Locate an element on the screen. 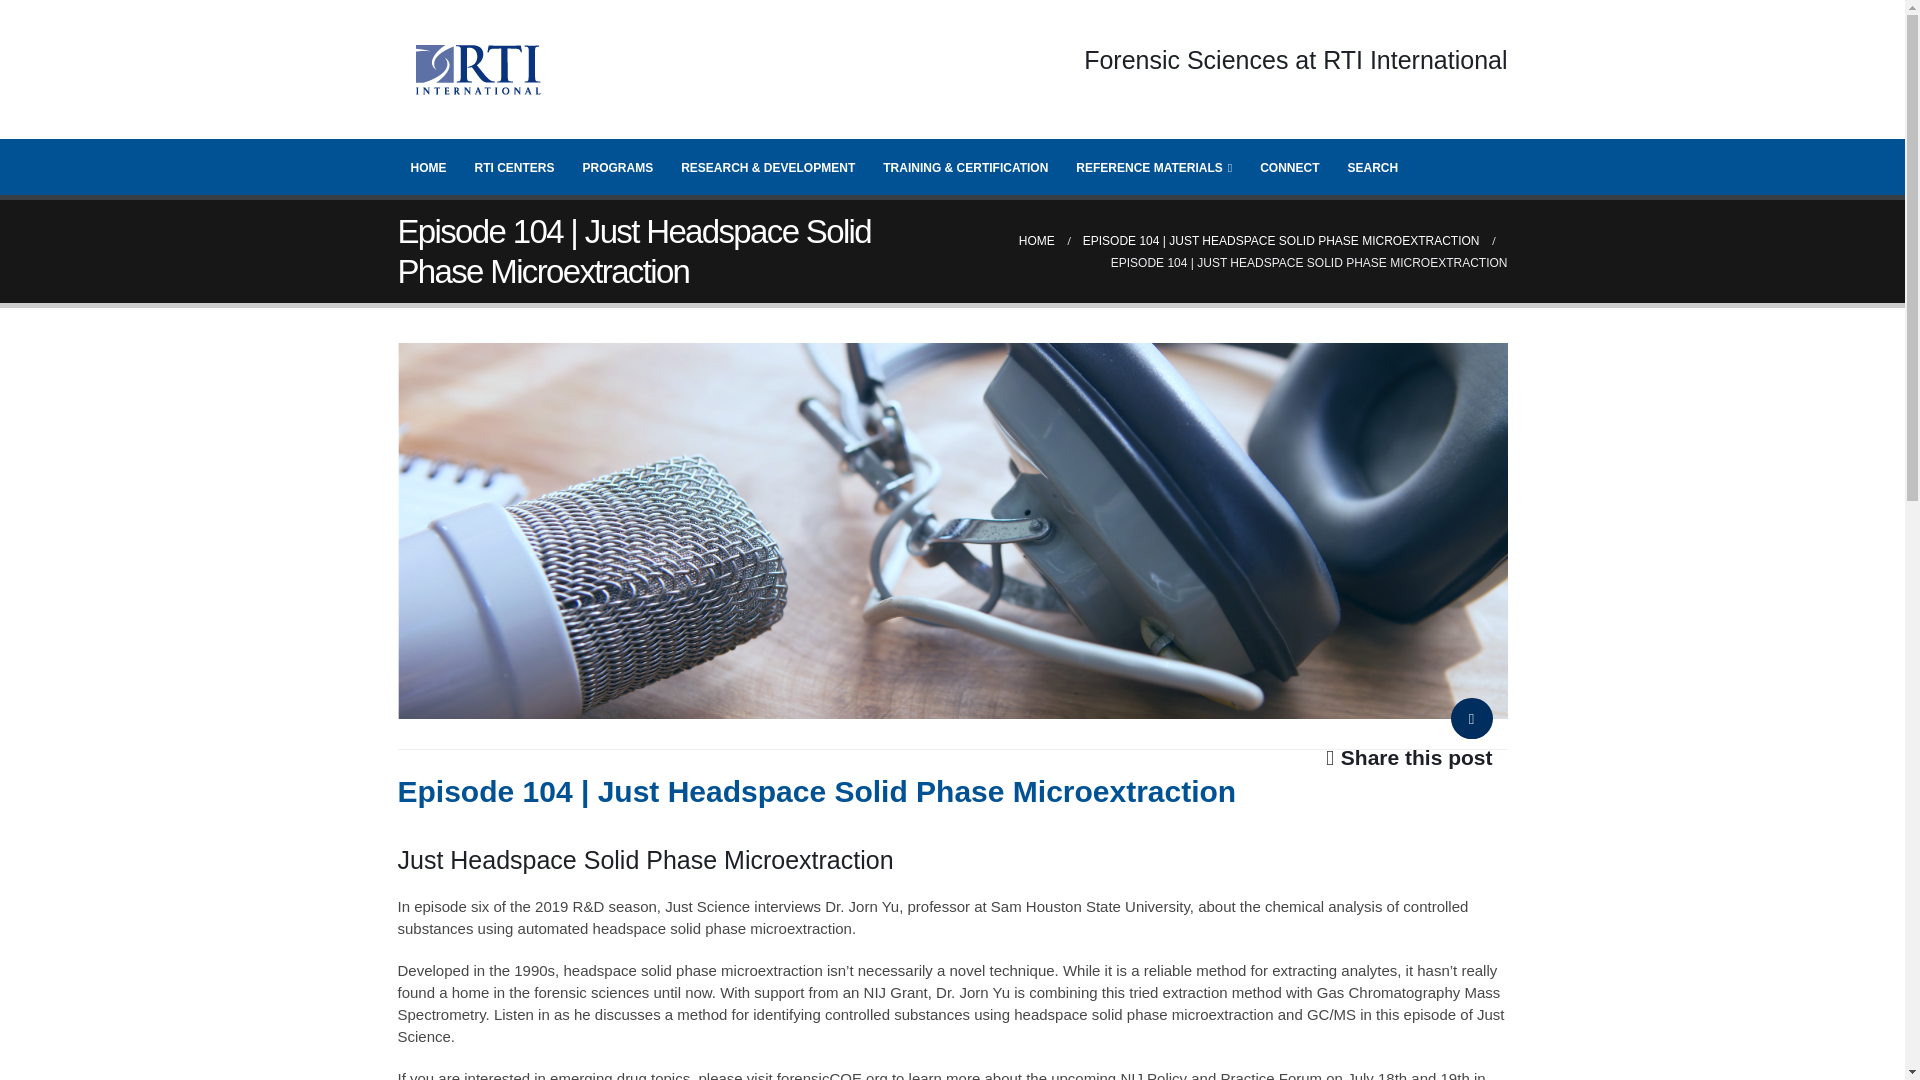 This screenshot has height=1080, width=1920. RTI CENTERS is located at coordinates (515, 166).